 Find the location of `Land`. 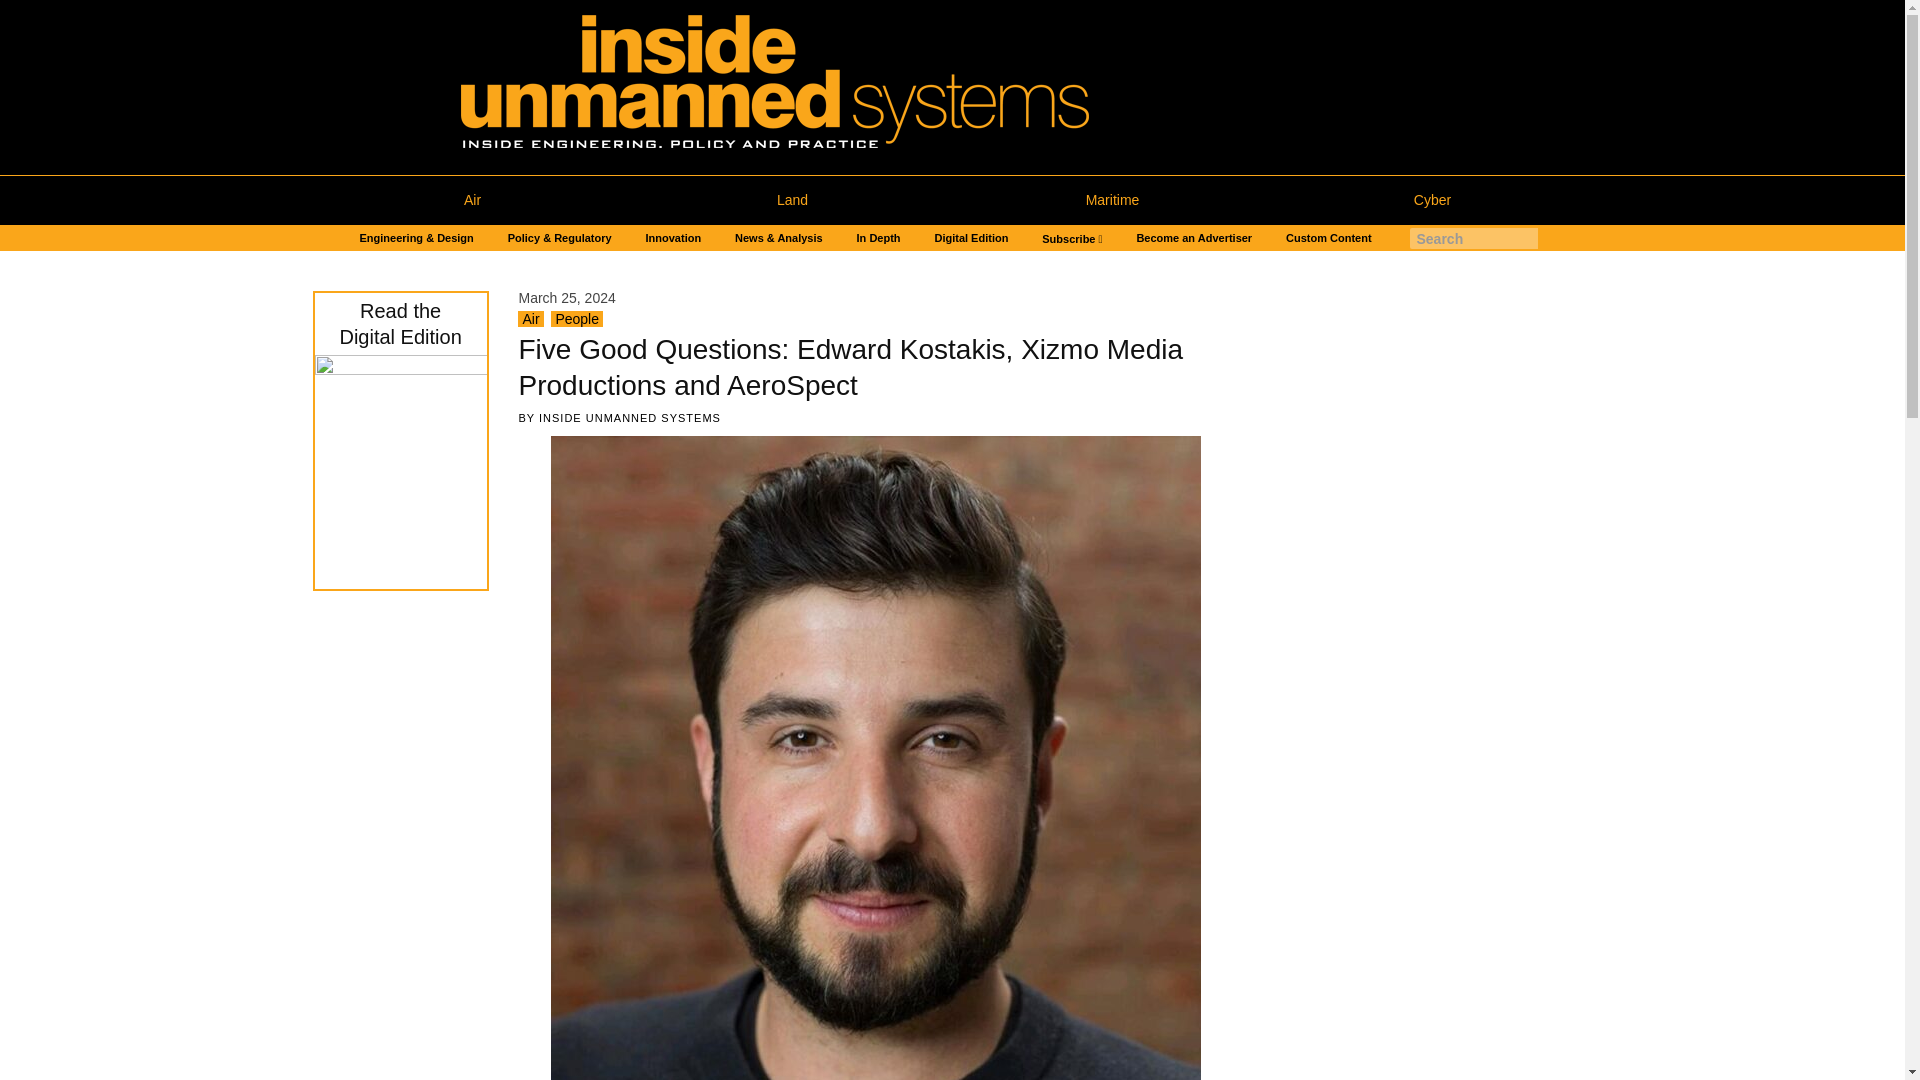

Land is located at coordinates (792, 200).